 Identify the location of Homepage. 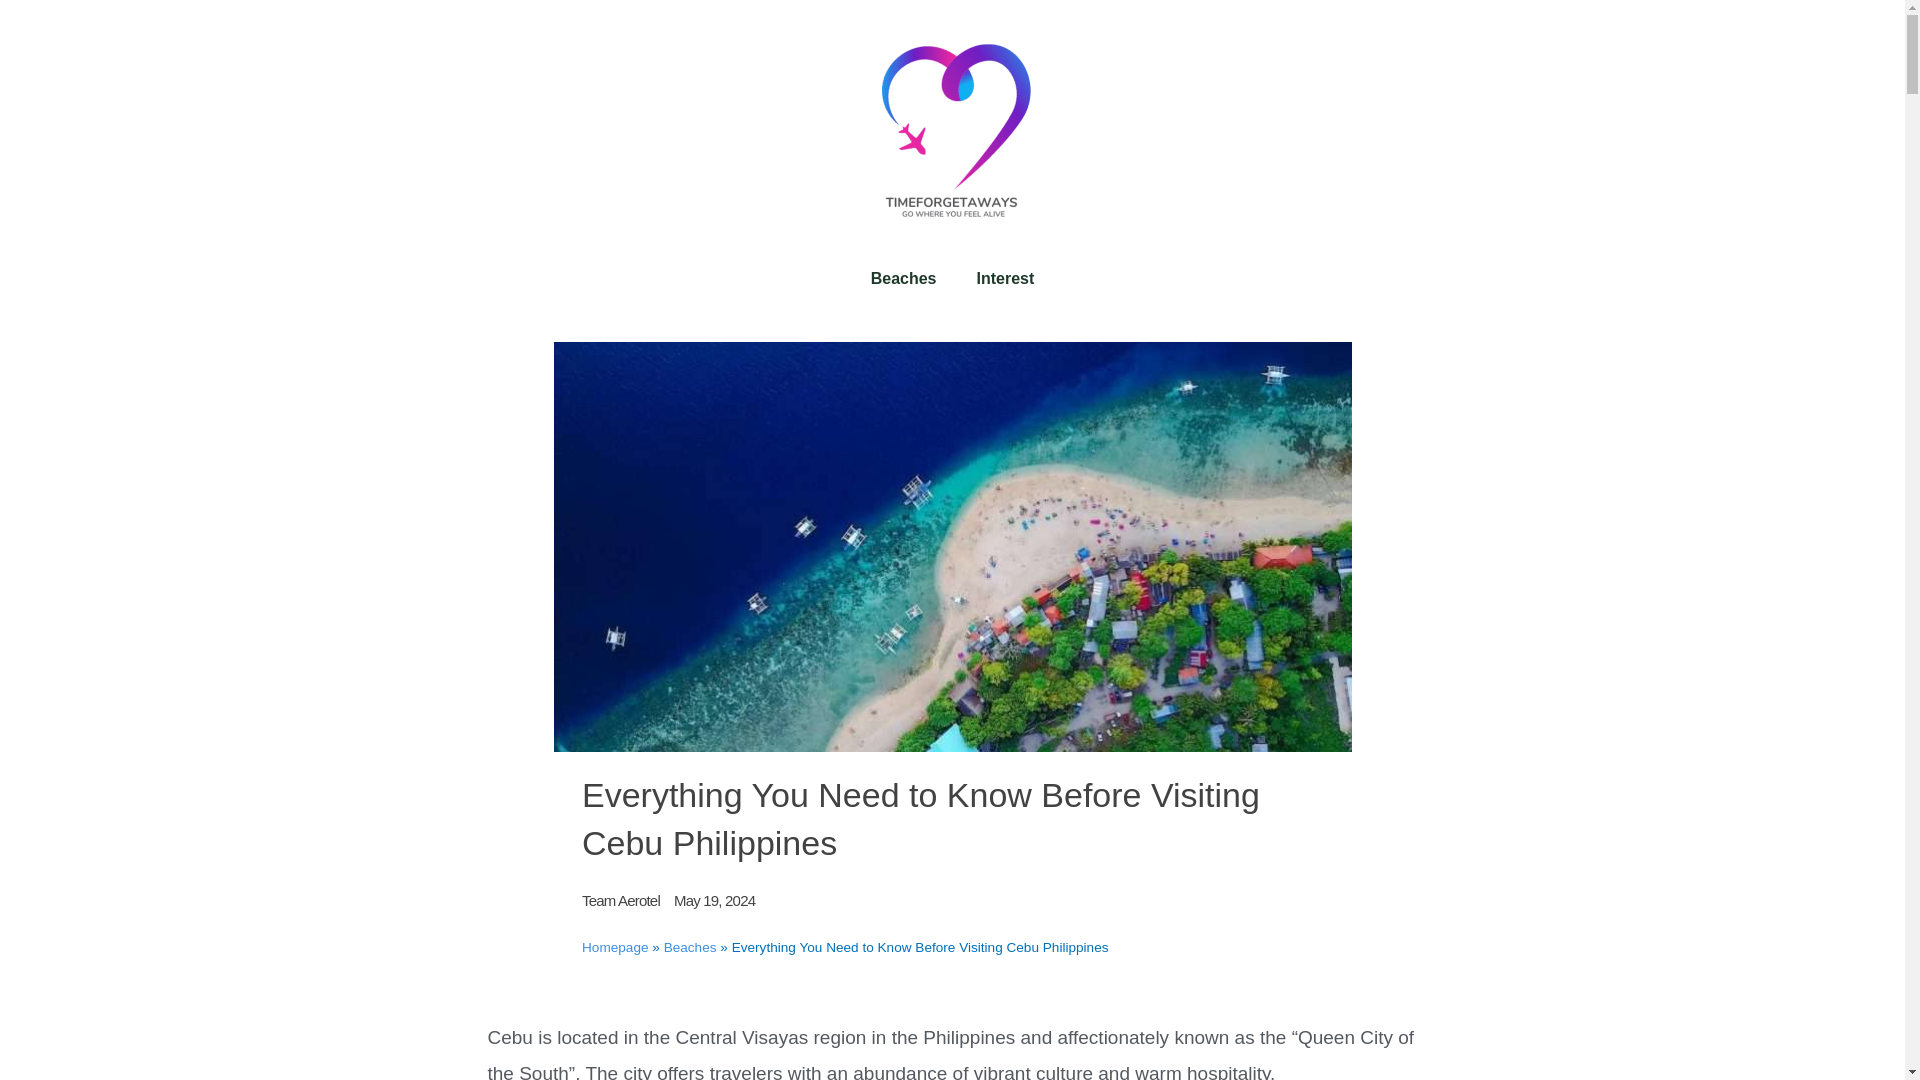
(614, 946).